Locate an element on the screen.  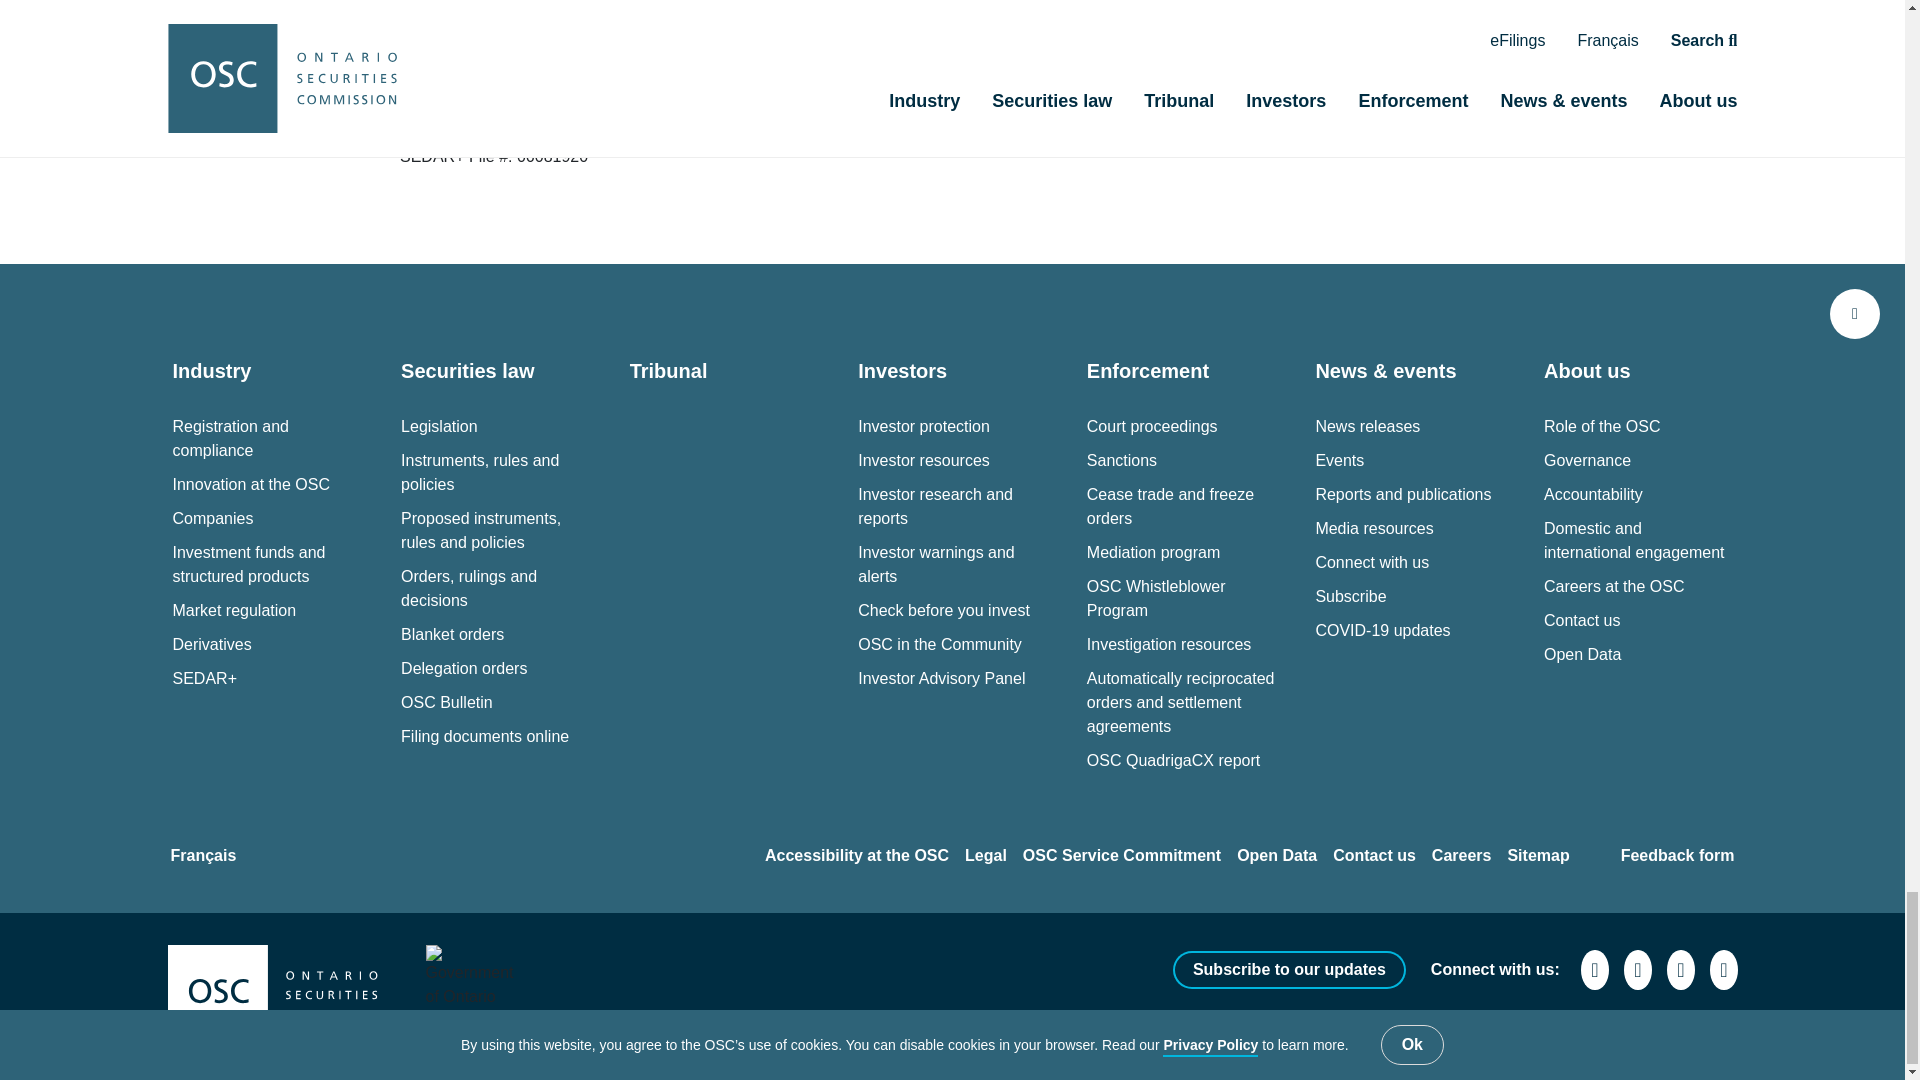
Investors Landing is located at coordinates (902, 371).